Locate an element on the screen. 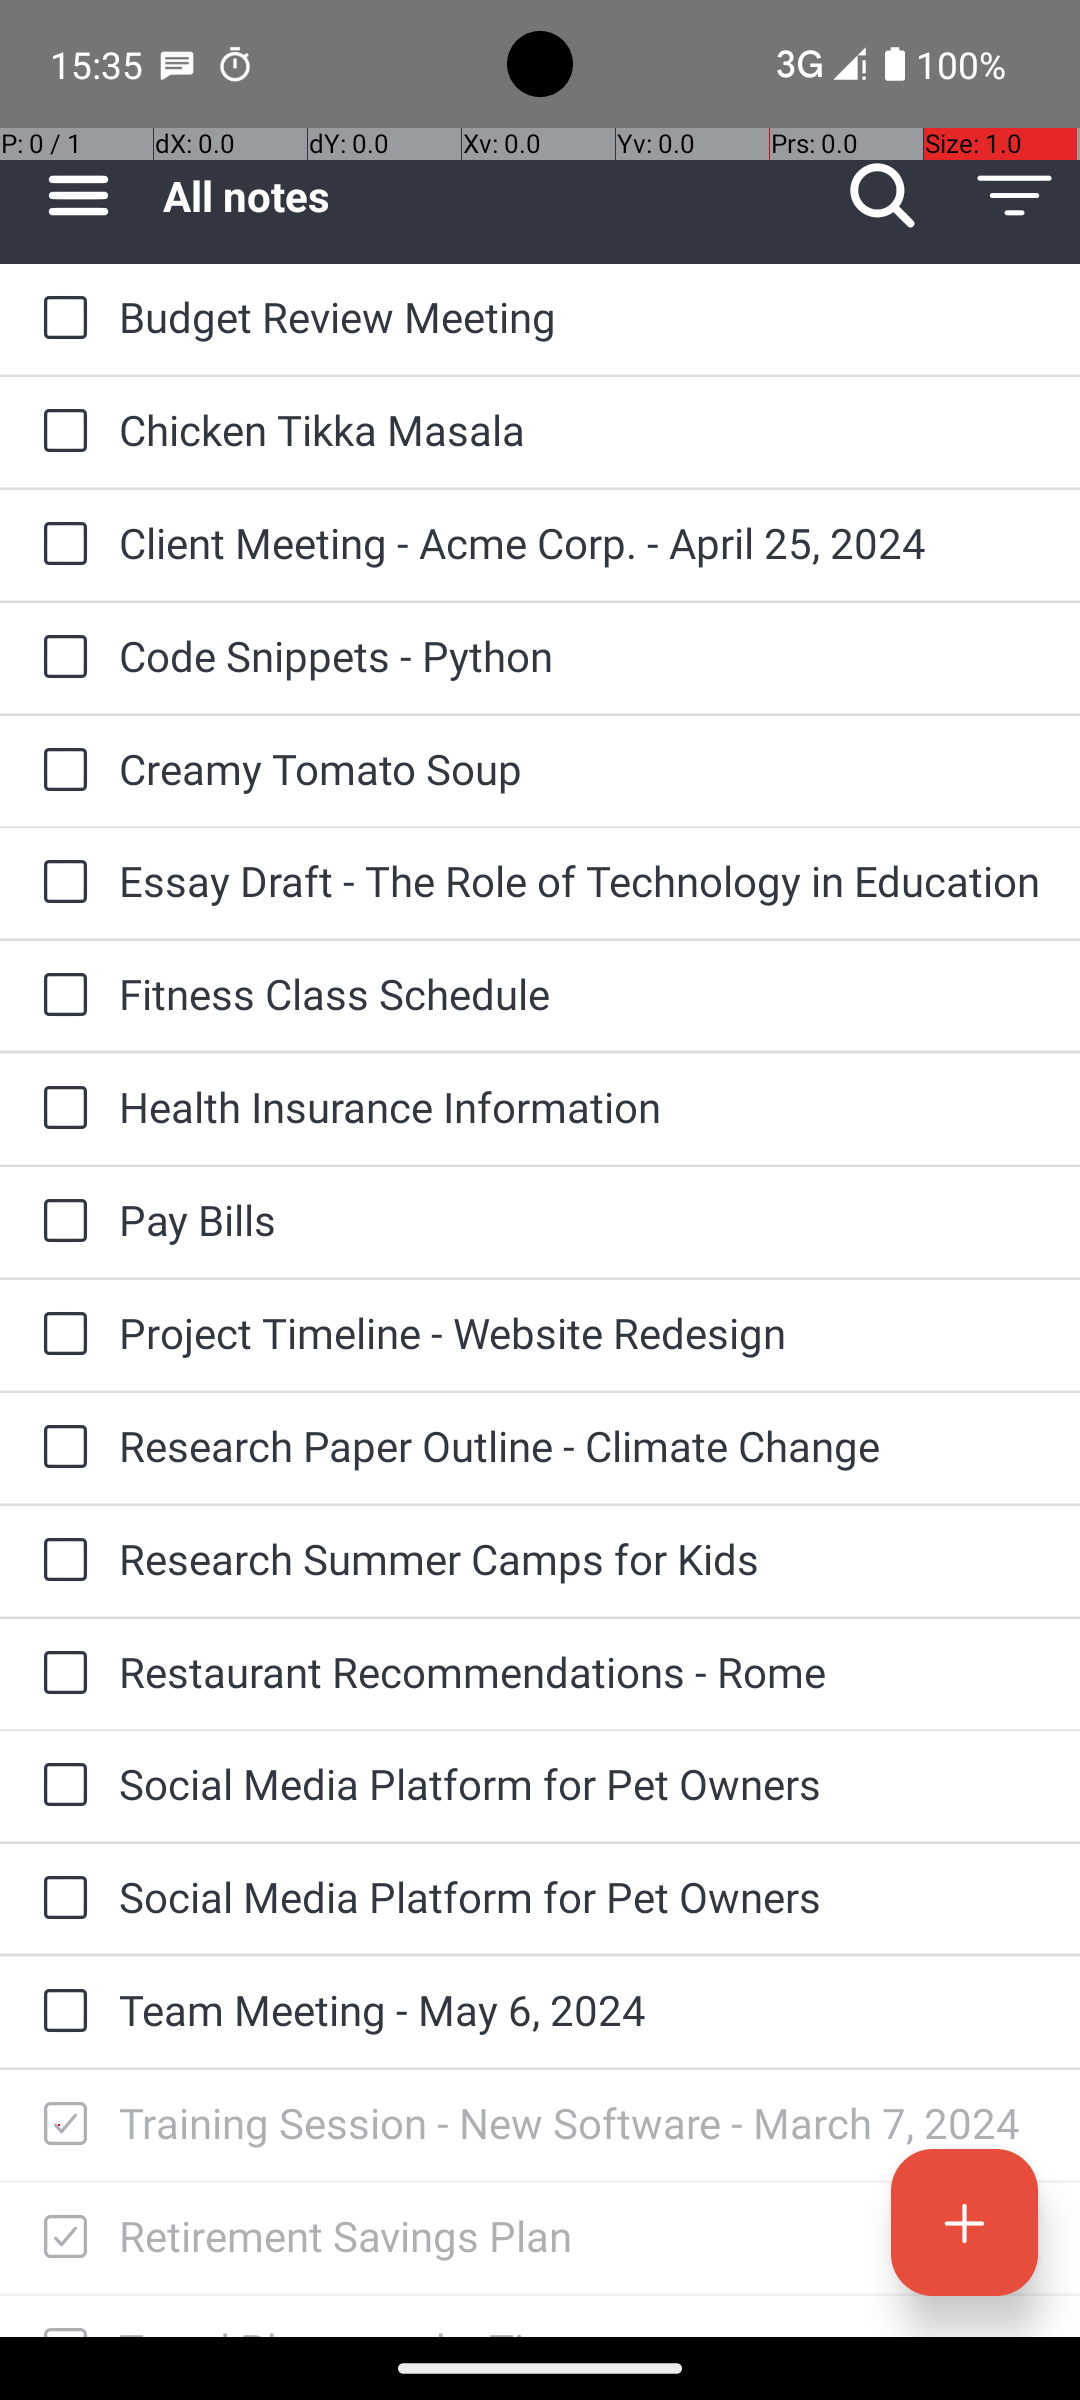 This screenshot has height=2400, width=1080. Restaurant Recommendations - Rome is located at coordinates (580, 1672).